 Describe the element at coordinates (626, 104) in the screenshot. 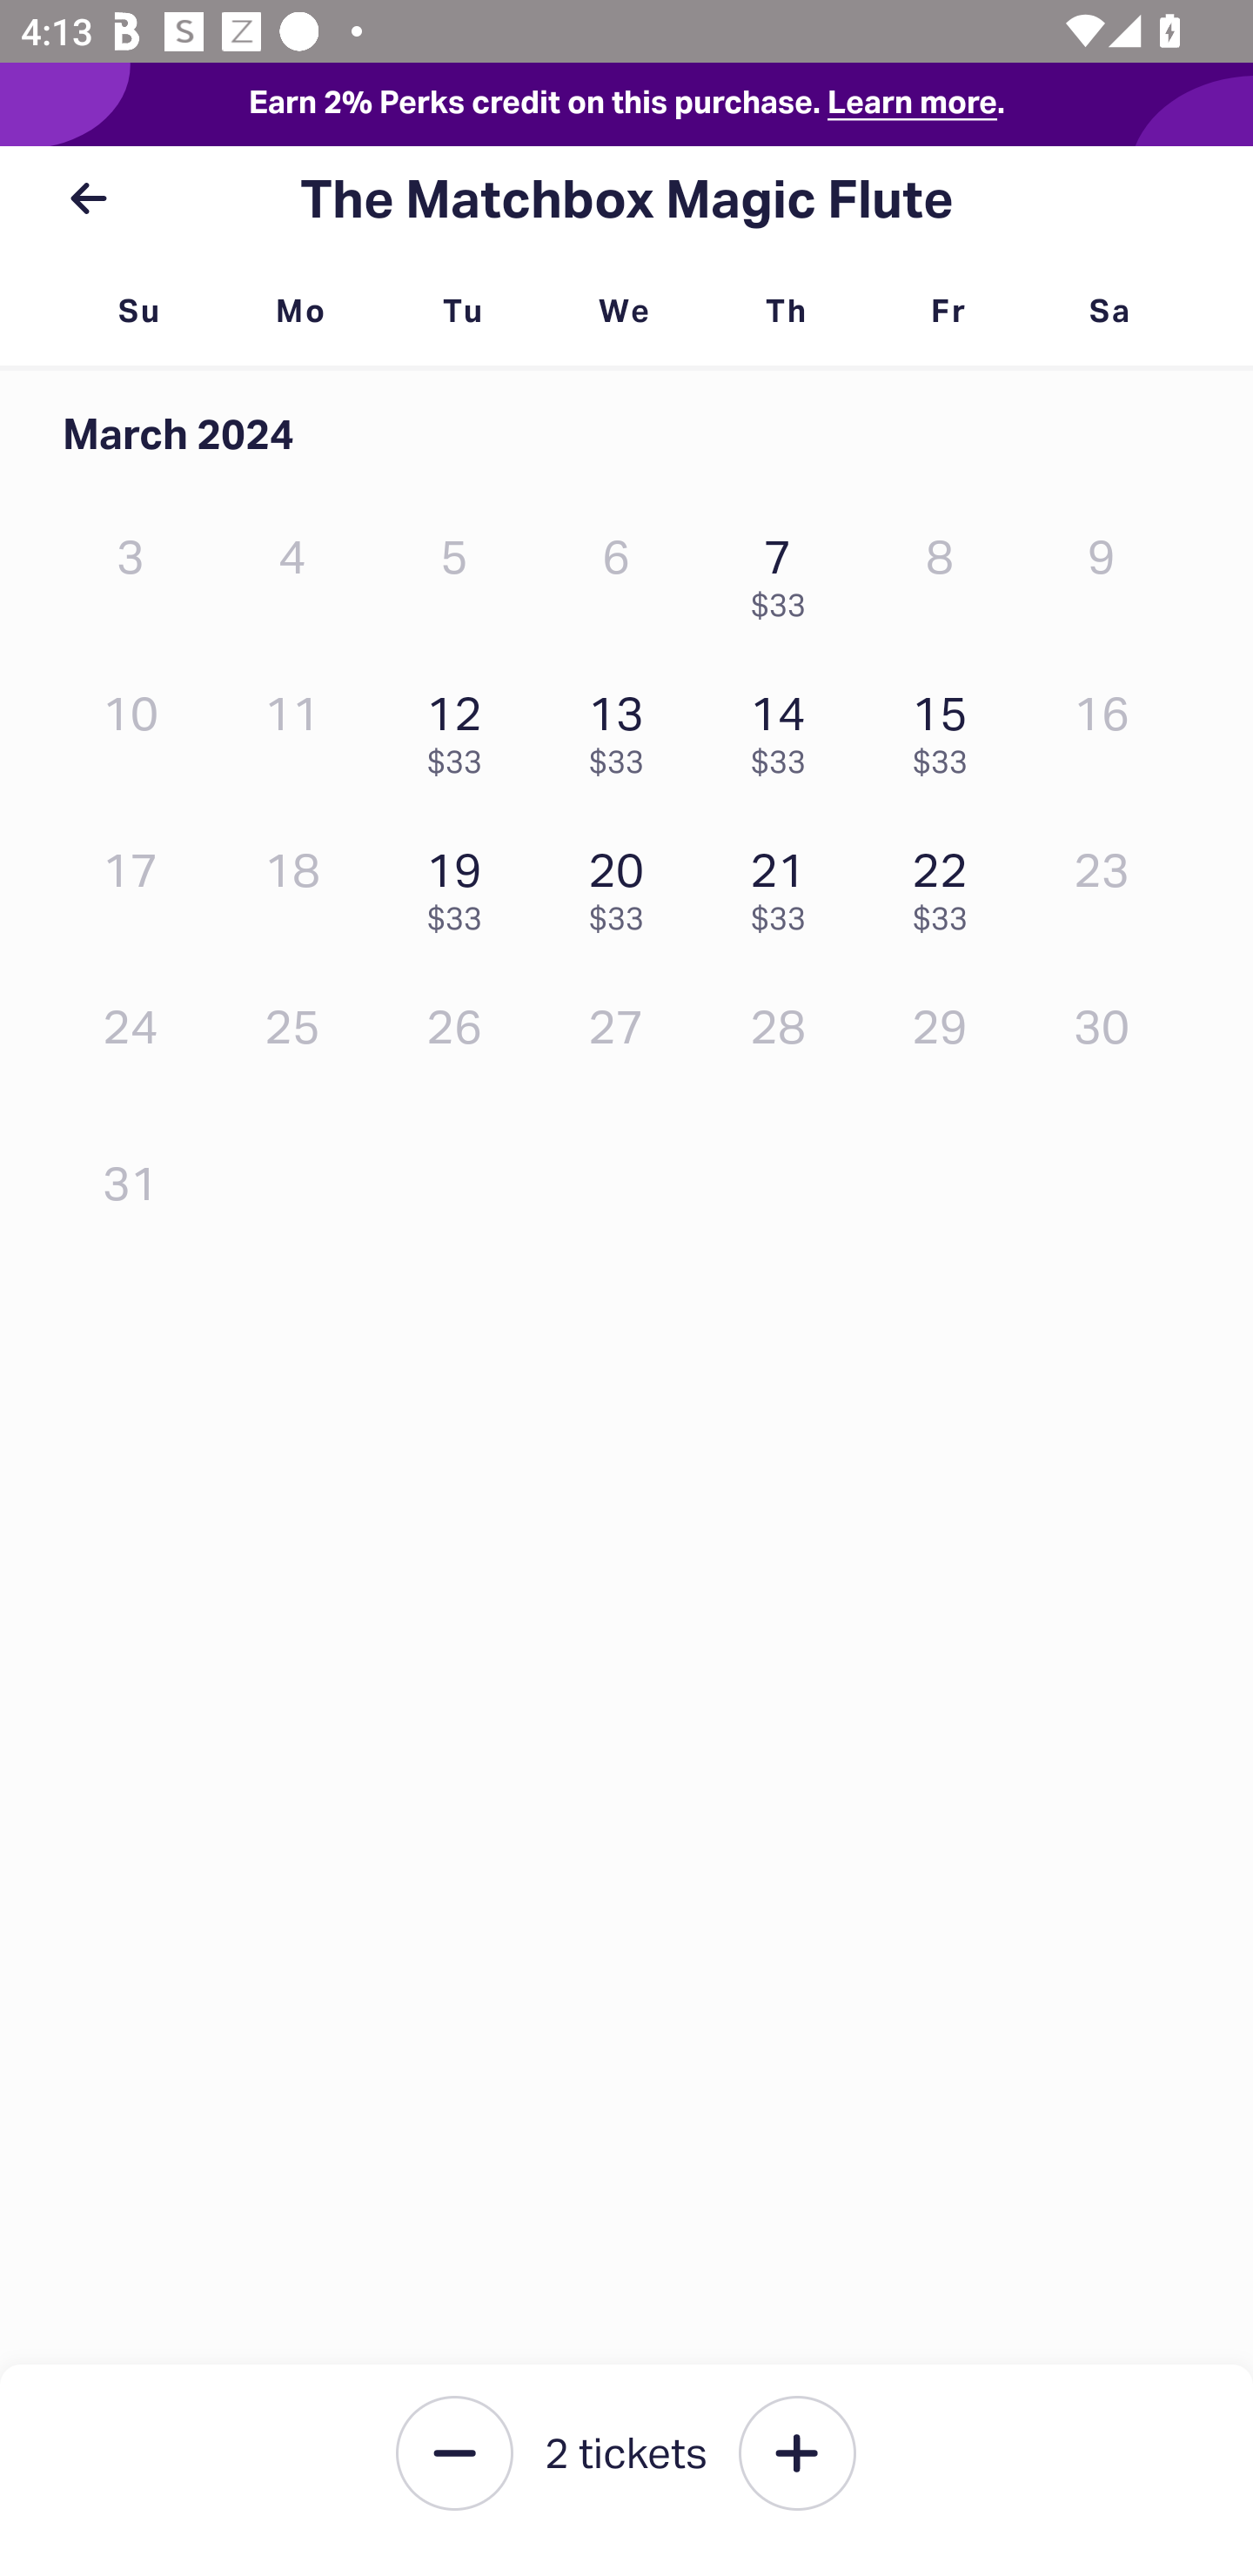

I see `Earn 2% Perks credit on this purchase. Learn more.` at that location.